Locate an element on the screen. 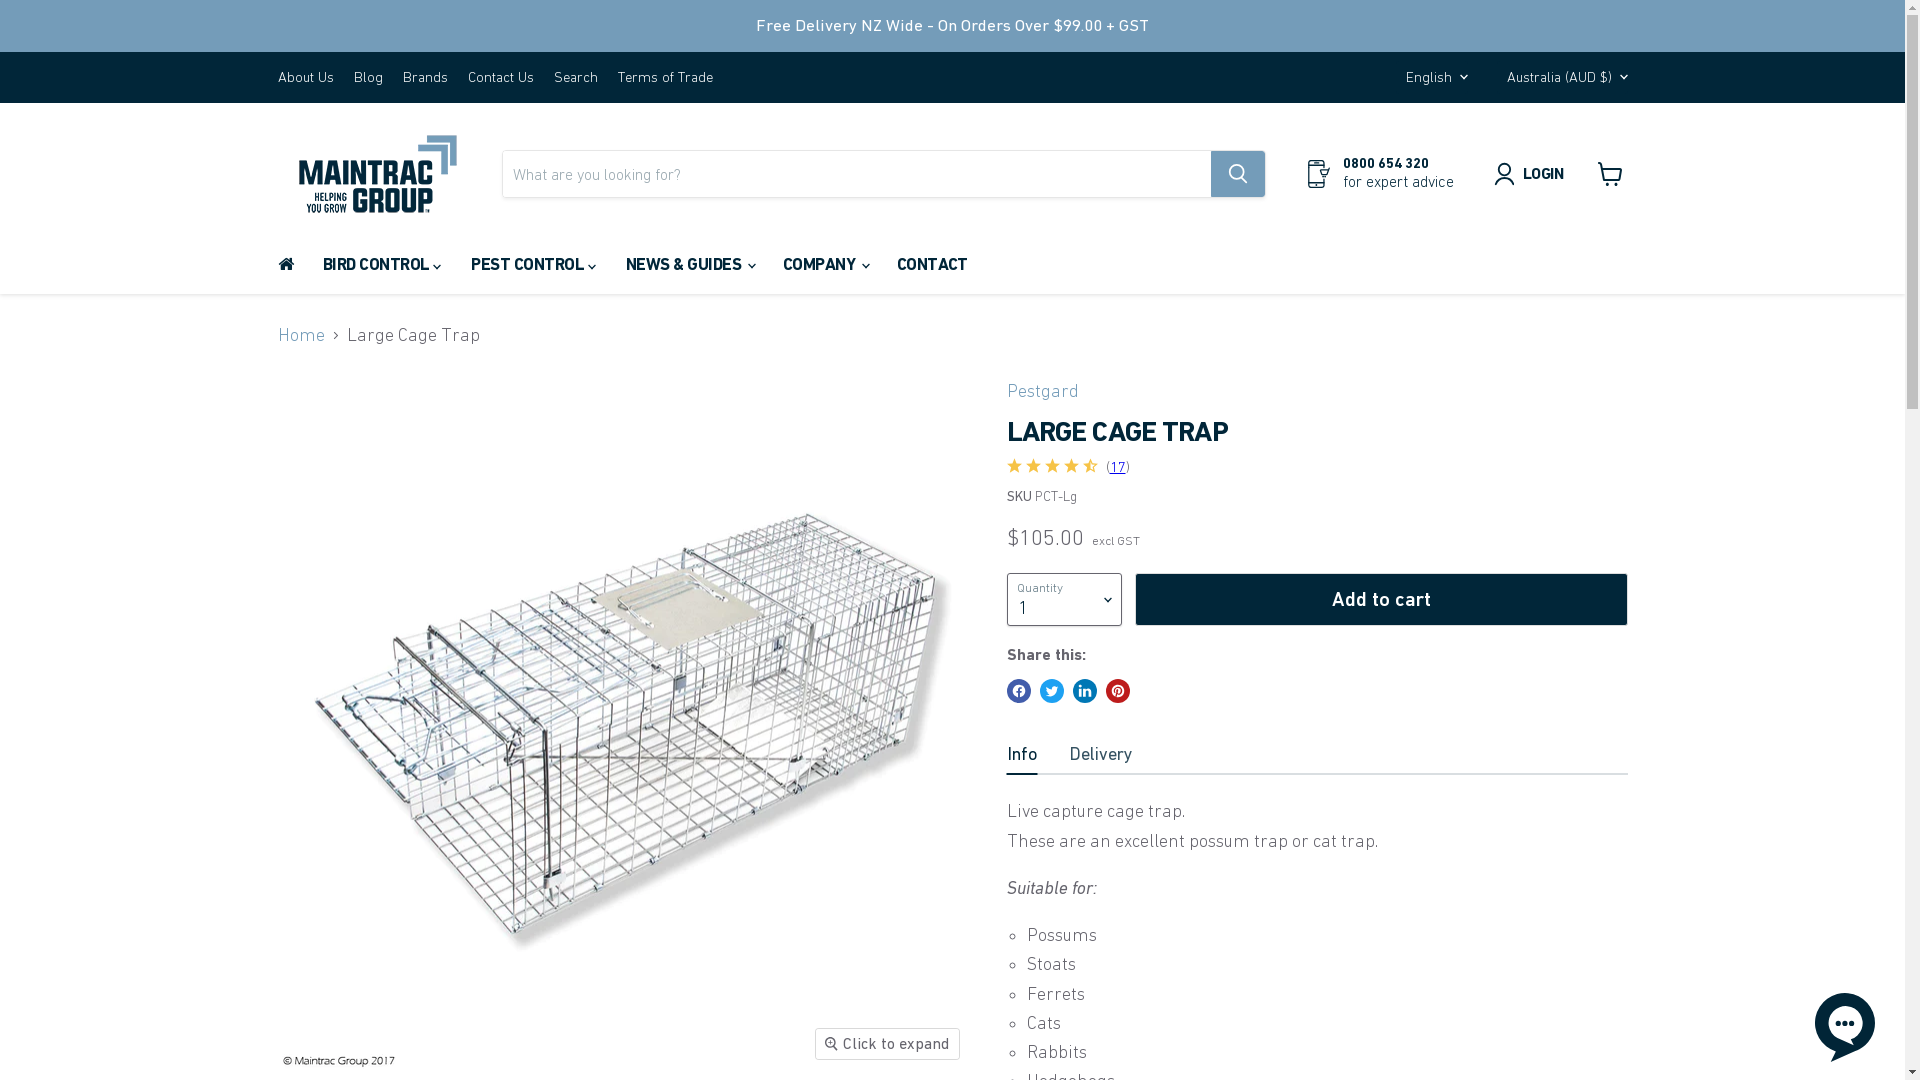  0800 654 320
for expert advice is located at coordinates (1380, 174).